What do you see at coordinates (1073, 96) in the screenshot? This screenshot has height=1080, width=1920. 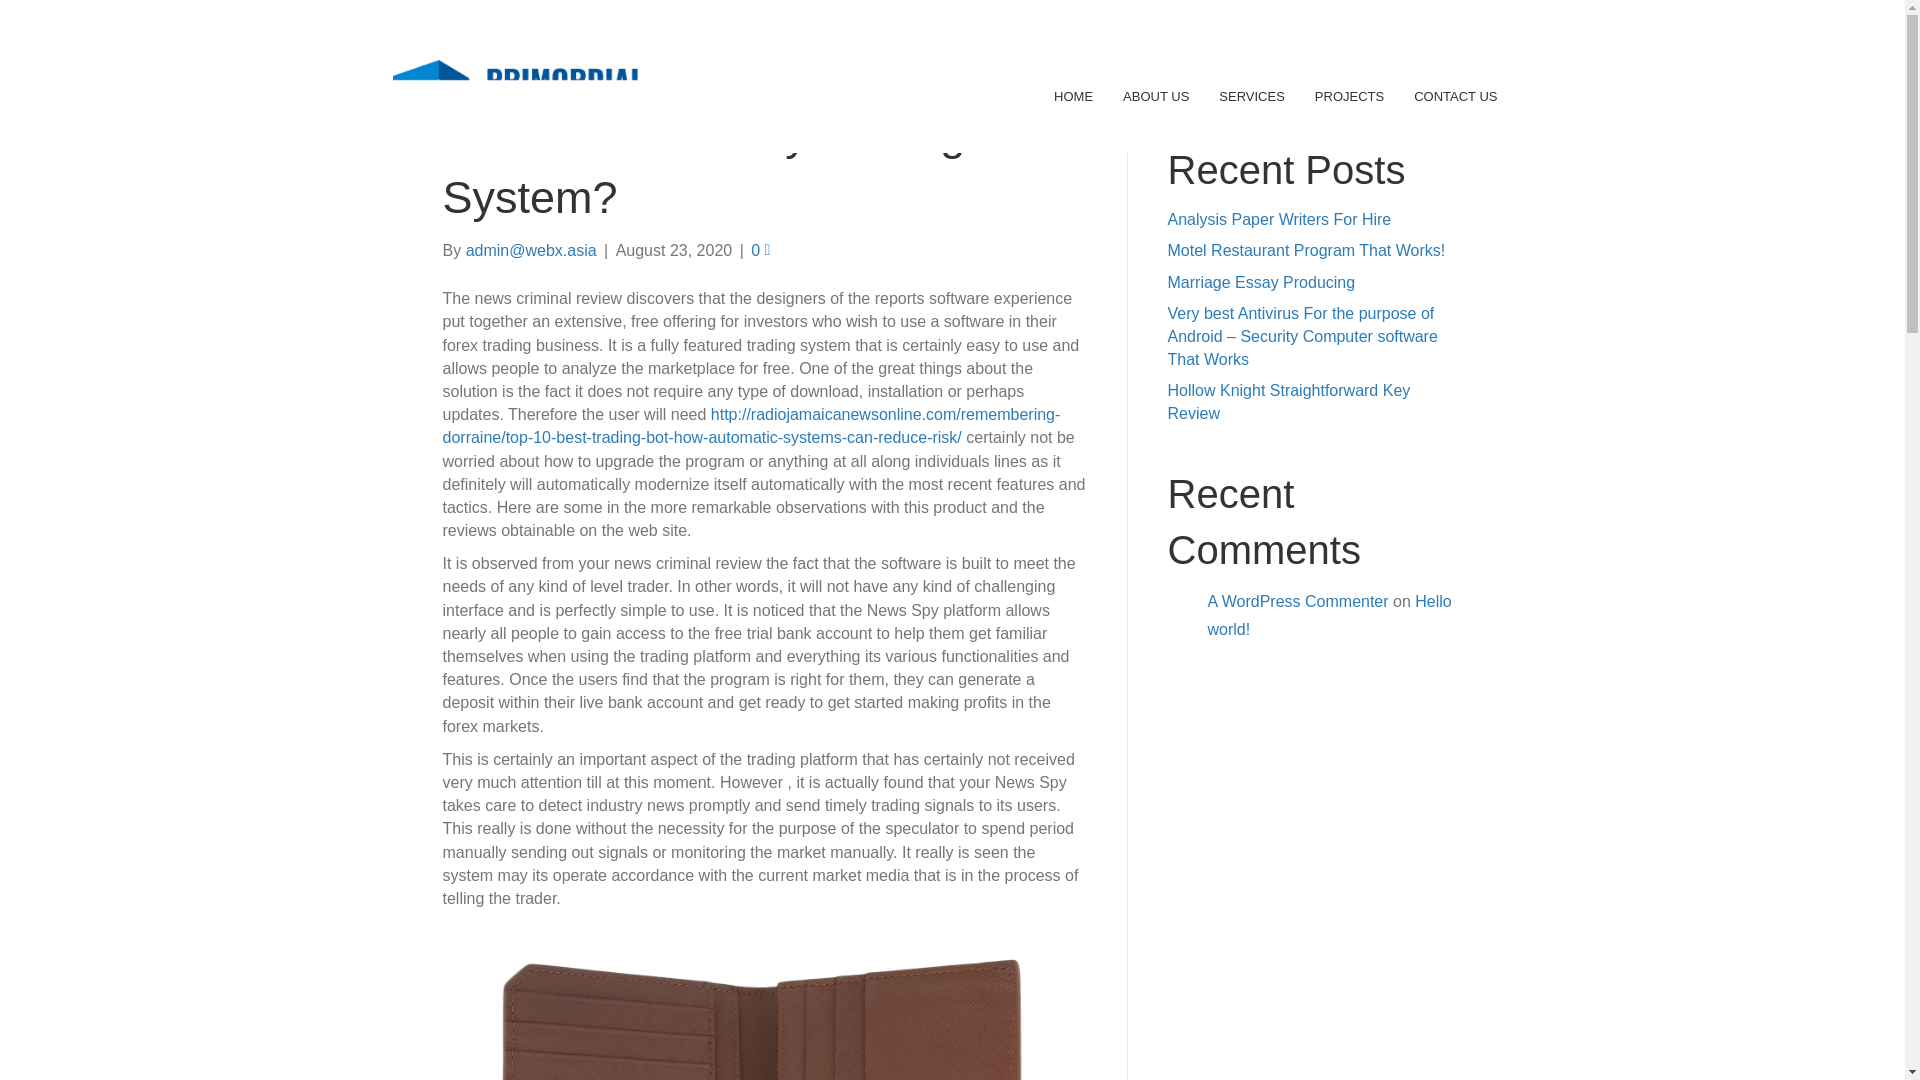 I see `HOME` at bounding box center [1073, 96].